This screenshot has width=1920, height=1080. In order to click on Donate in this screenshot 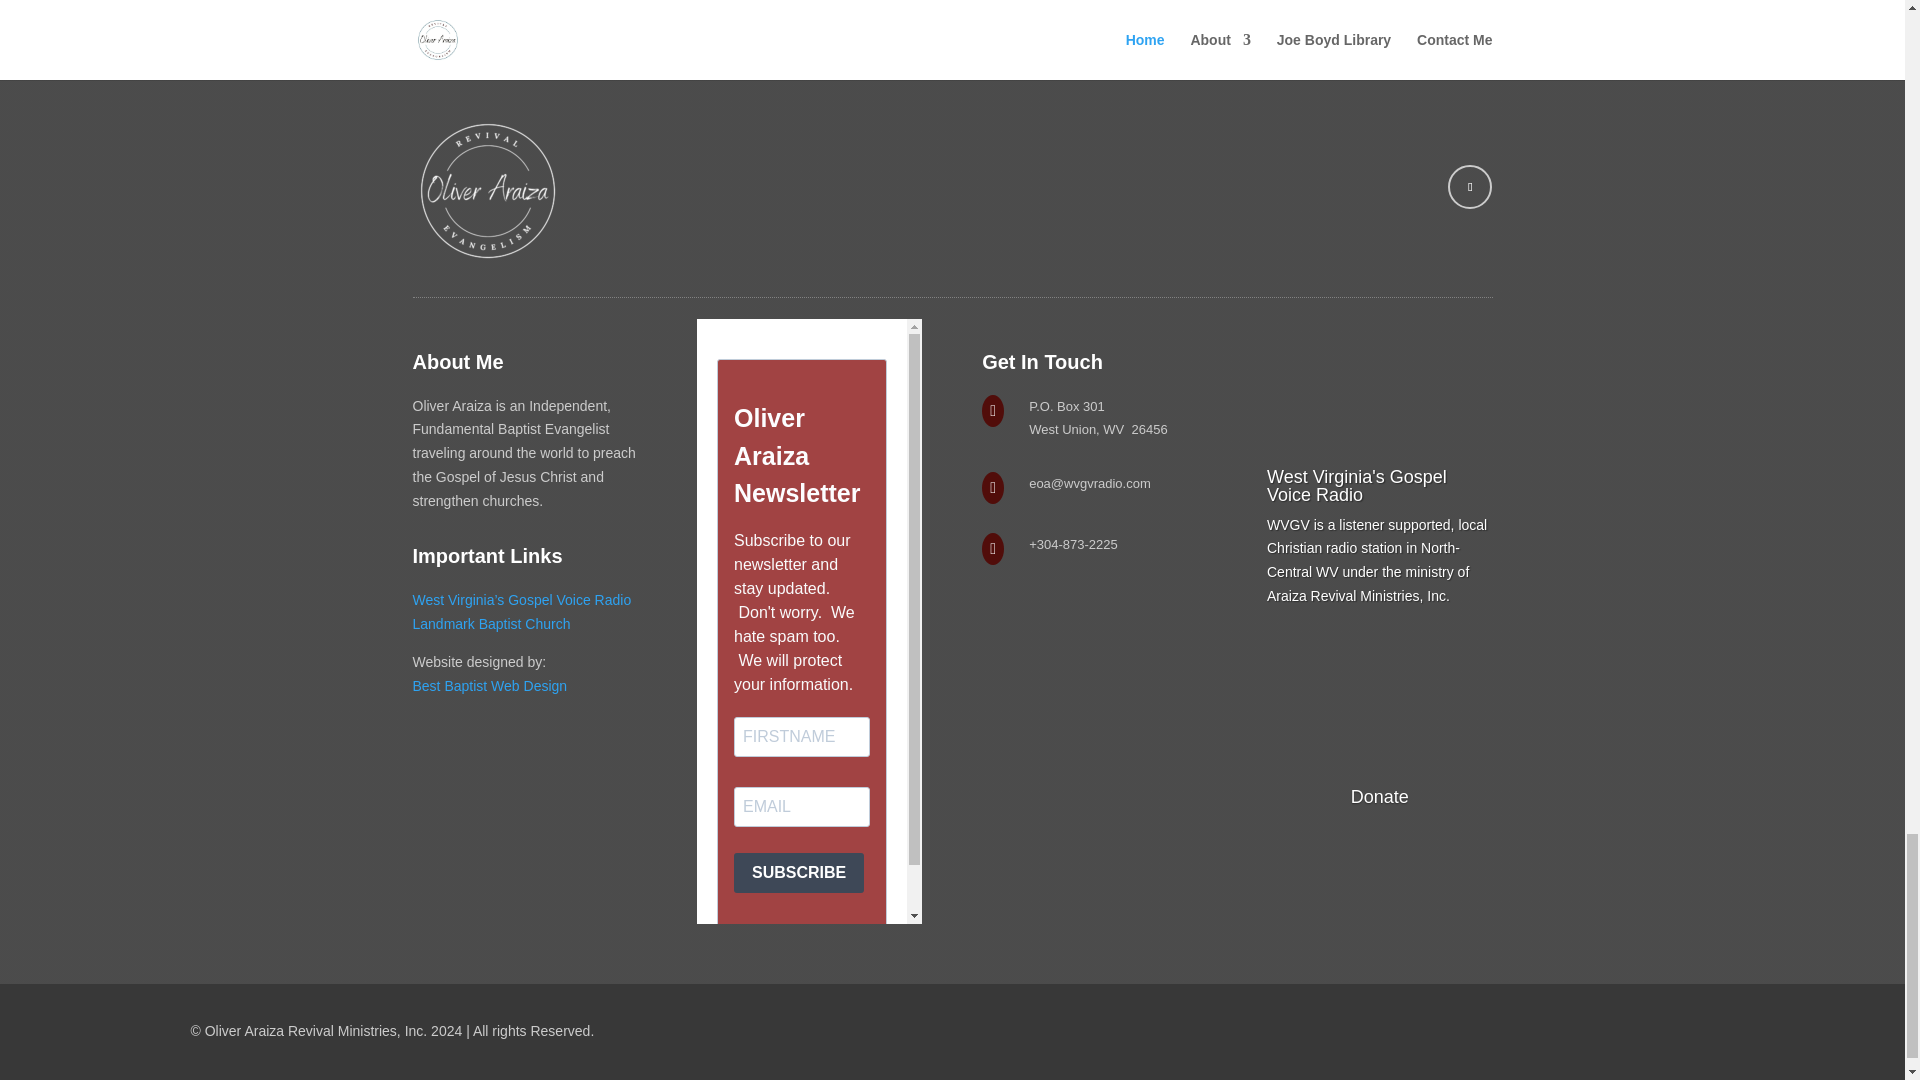, I will do `click(1380, 796)`.